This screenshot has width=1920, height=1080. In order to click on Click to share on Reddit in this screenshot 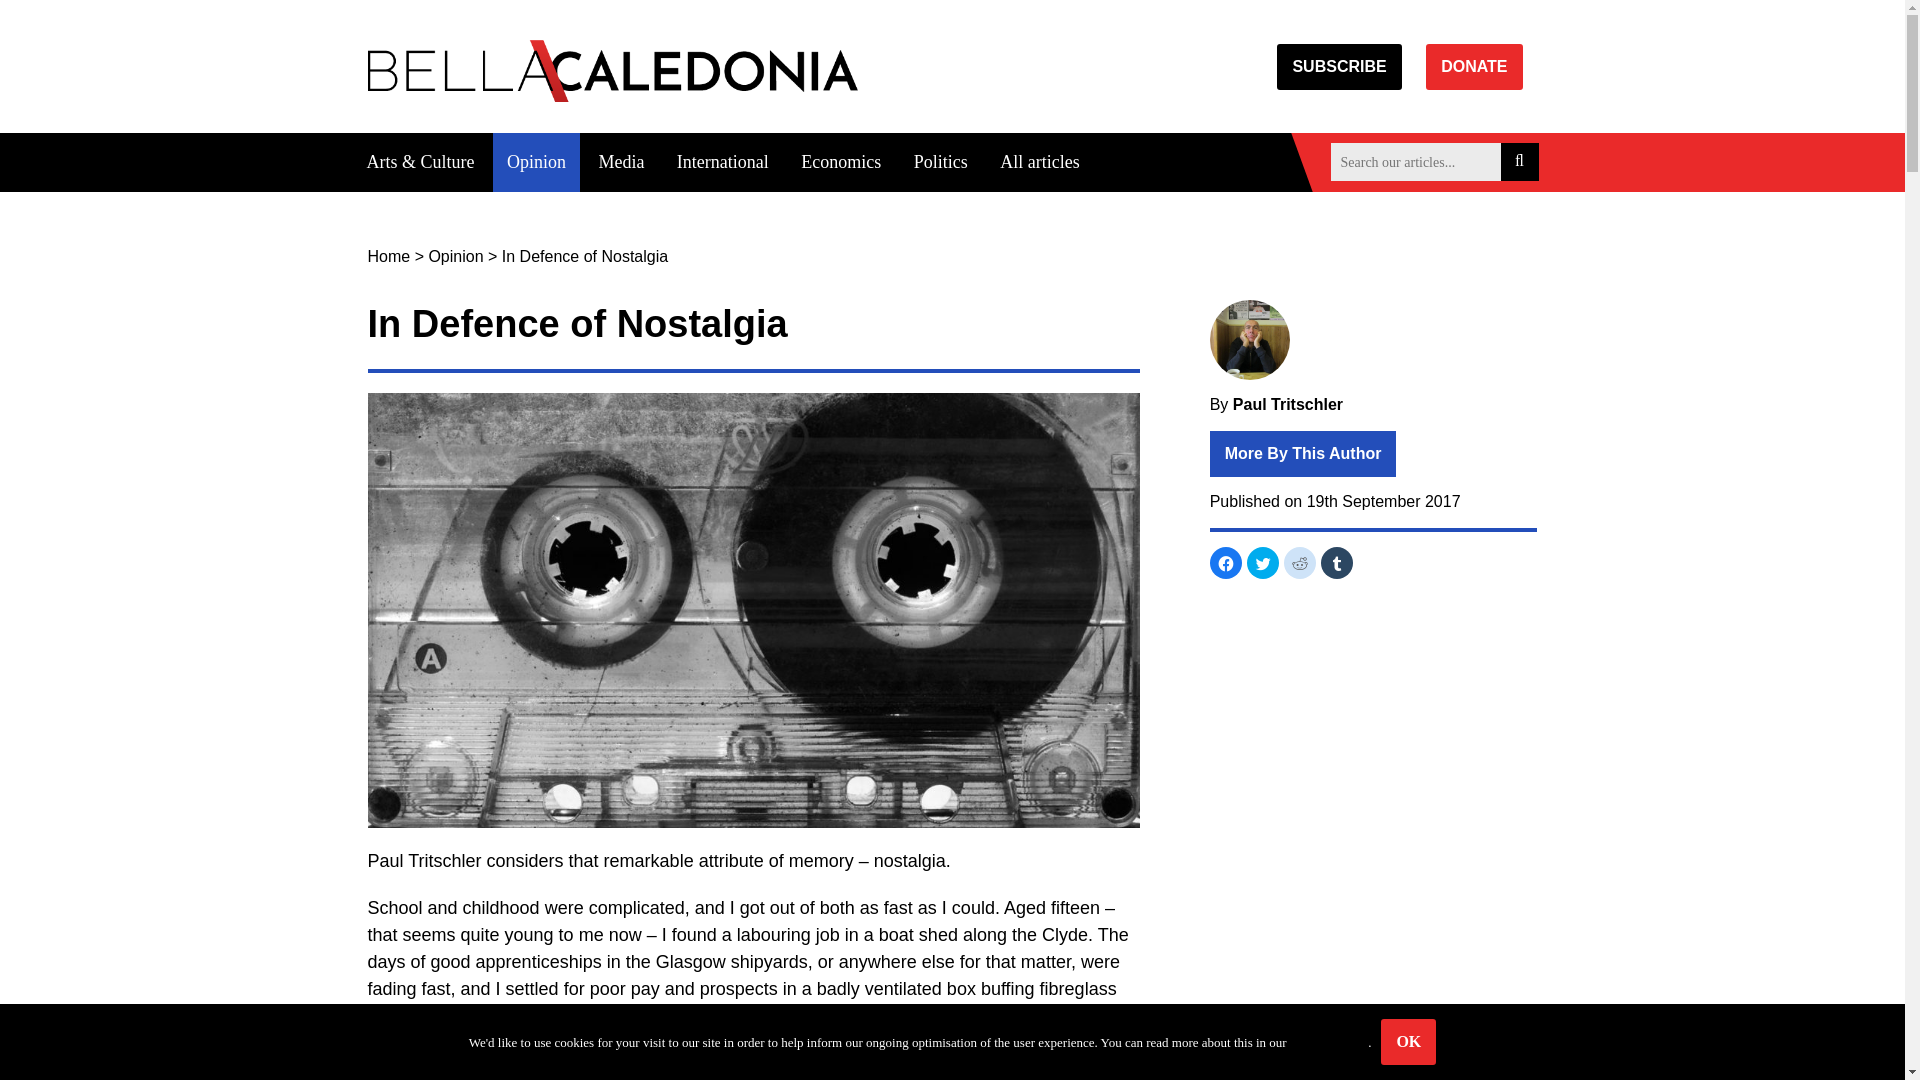, I will do `click(1300, 562)`.